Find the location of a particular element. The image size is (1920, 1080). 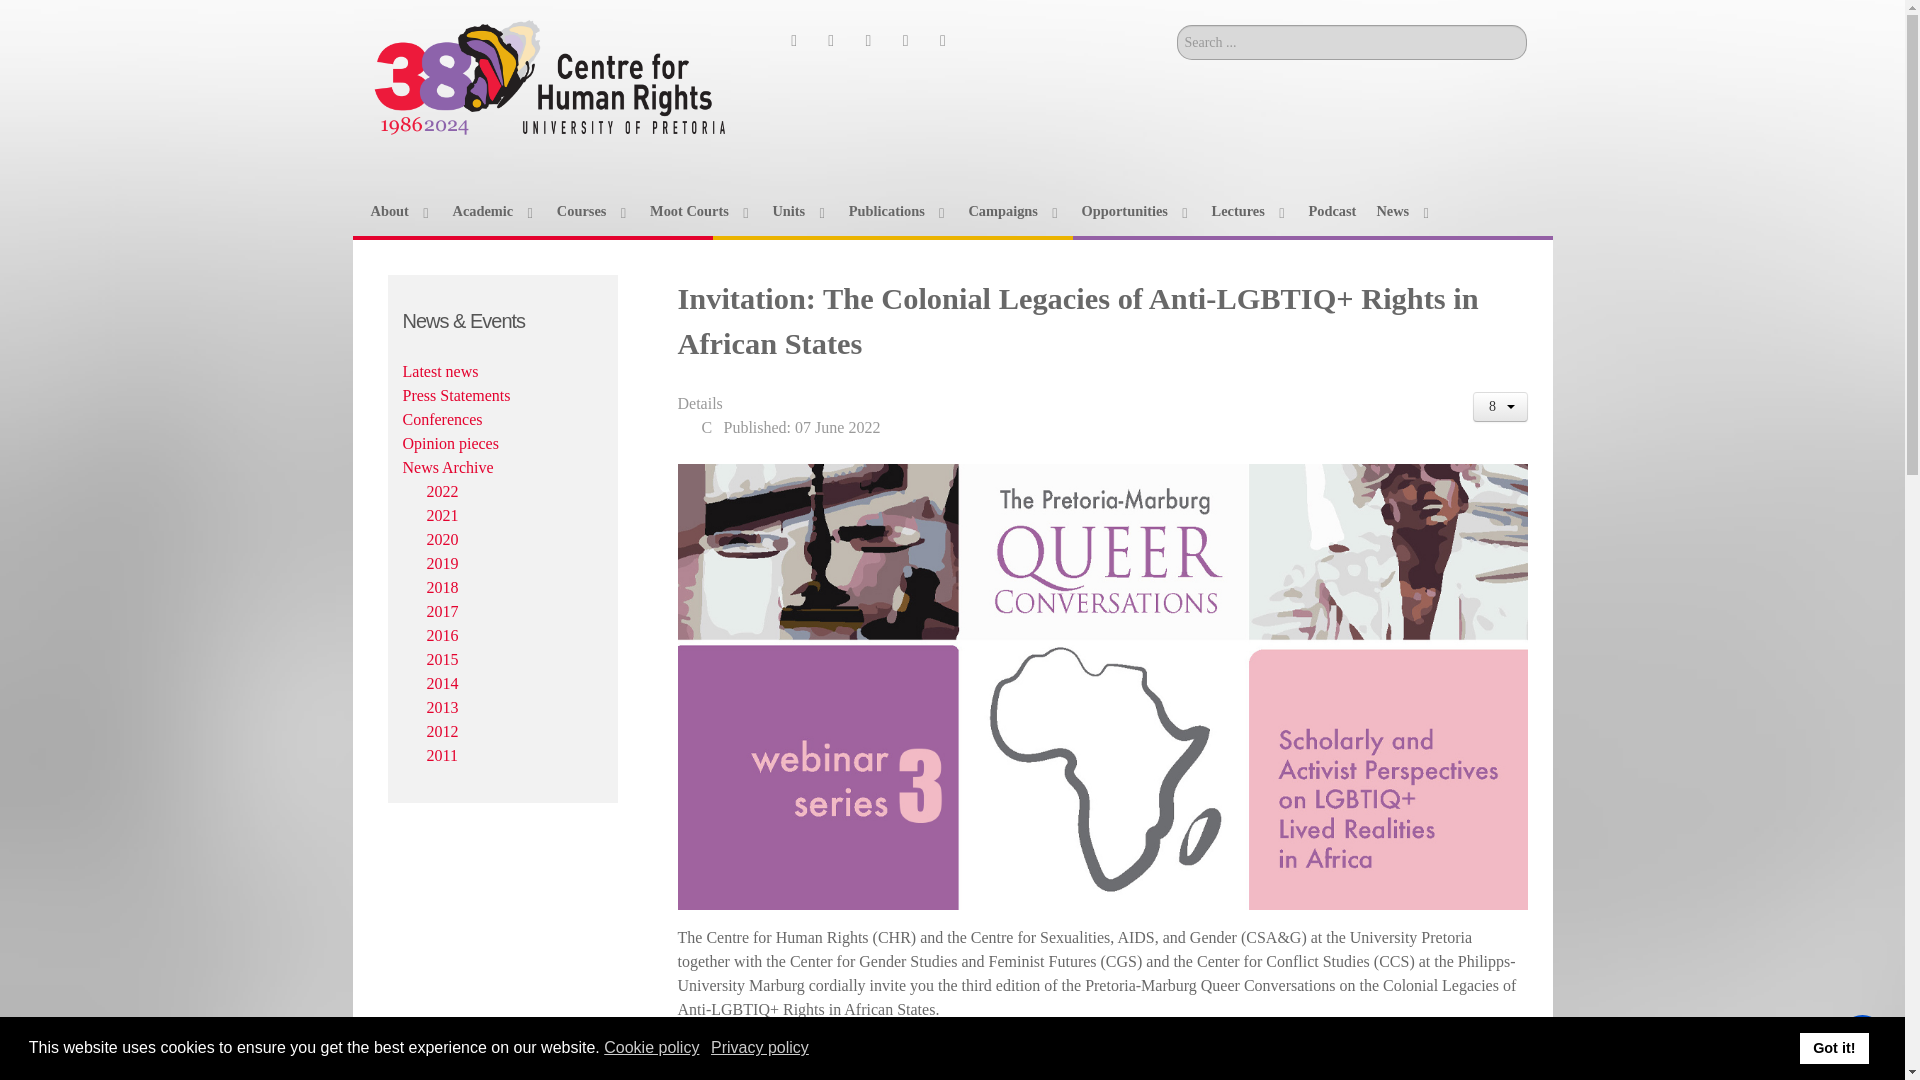

Cookie policy is located at coordinates (653, 1048).